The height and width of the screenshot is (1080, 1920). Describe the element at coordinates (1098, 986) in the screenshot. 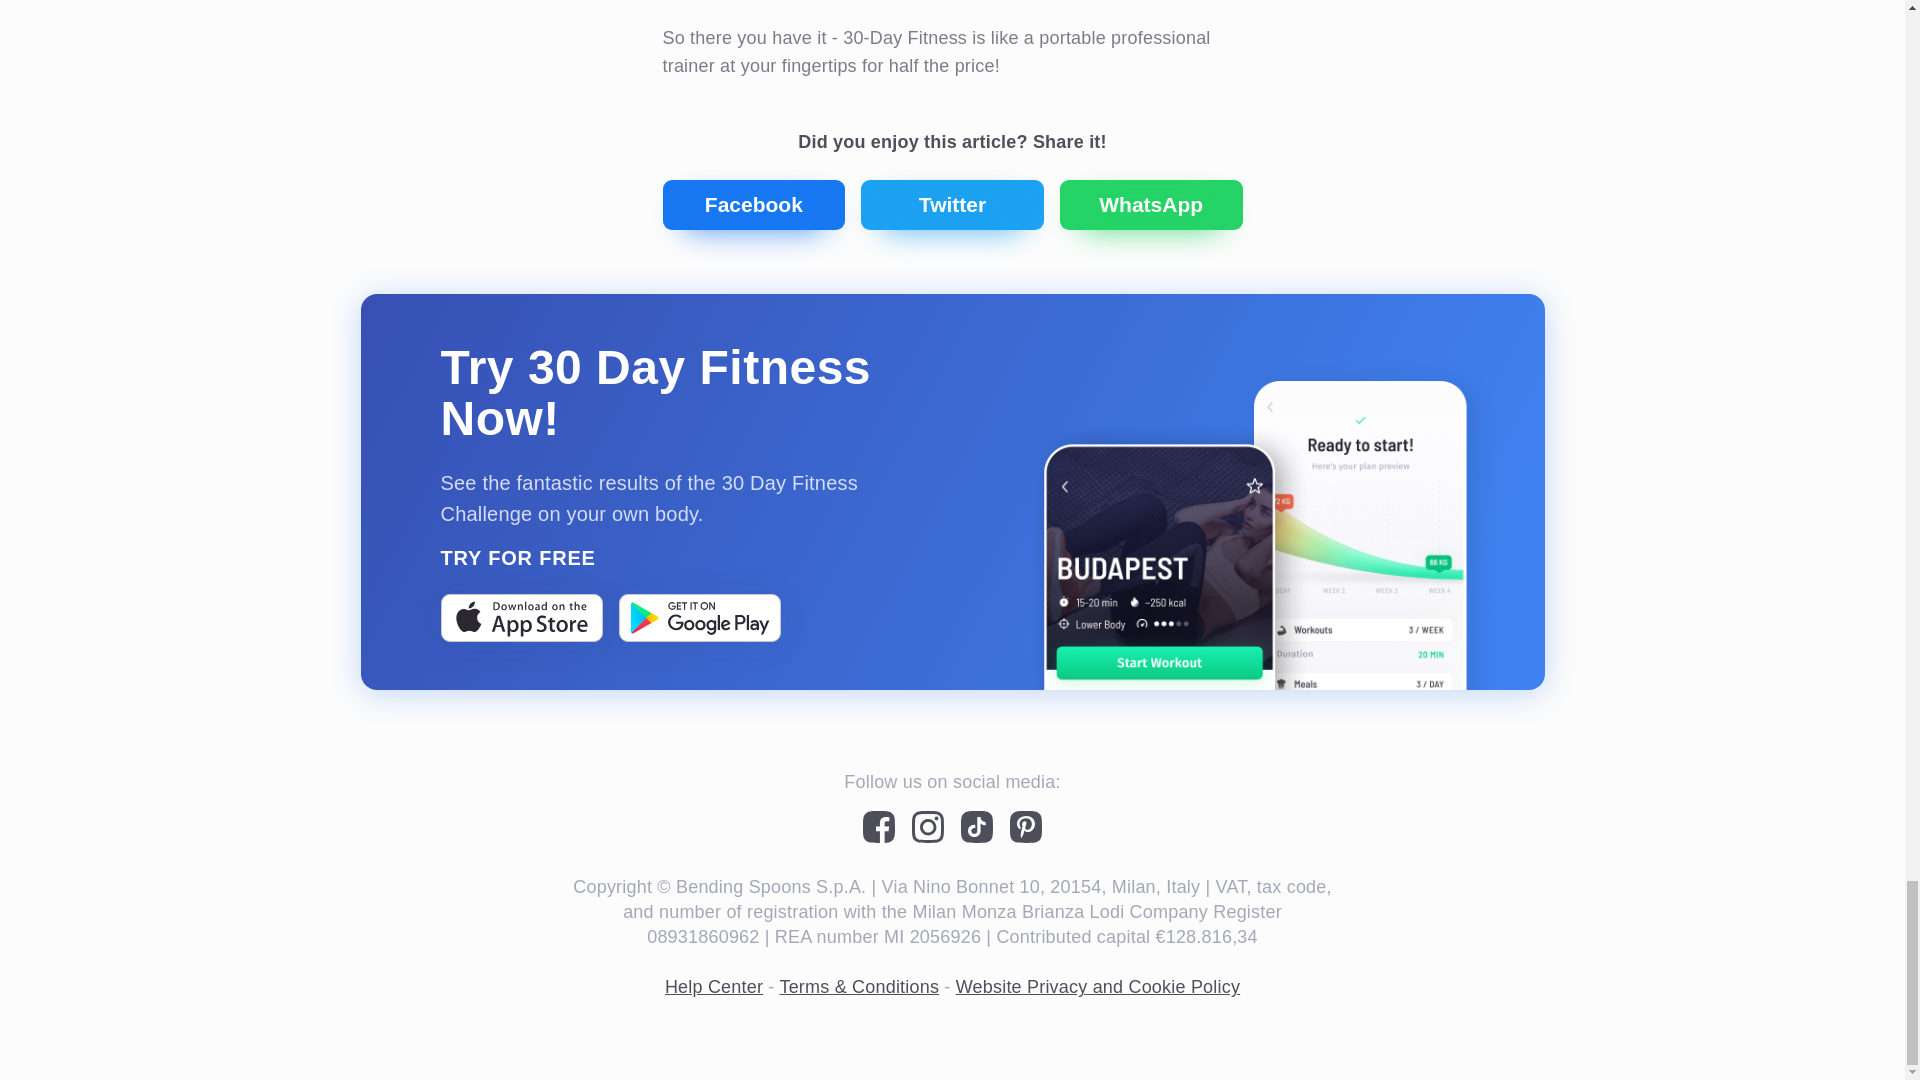

I see `Website Privacy and Cookie Policy` at that location.